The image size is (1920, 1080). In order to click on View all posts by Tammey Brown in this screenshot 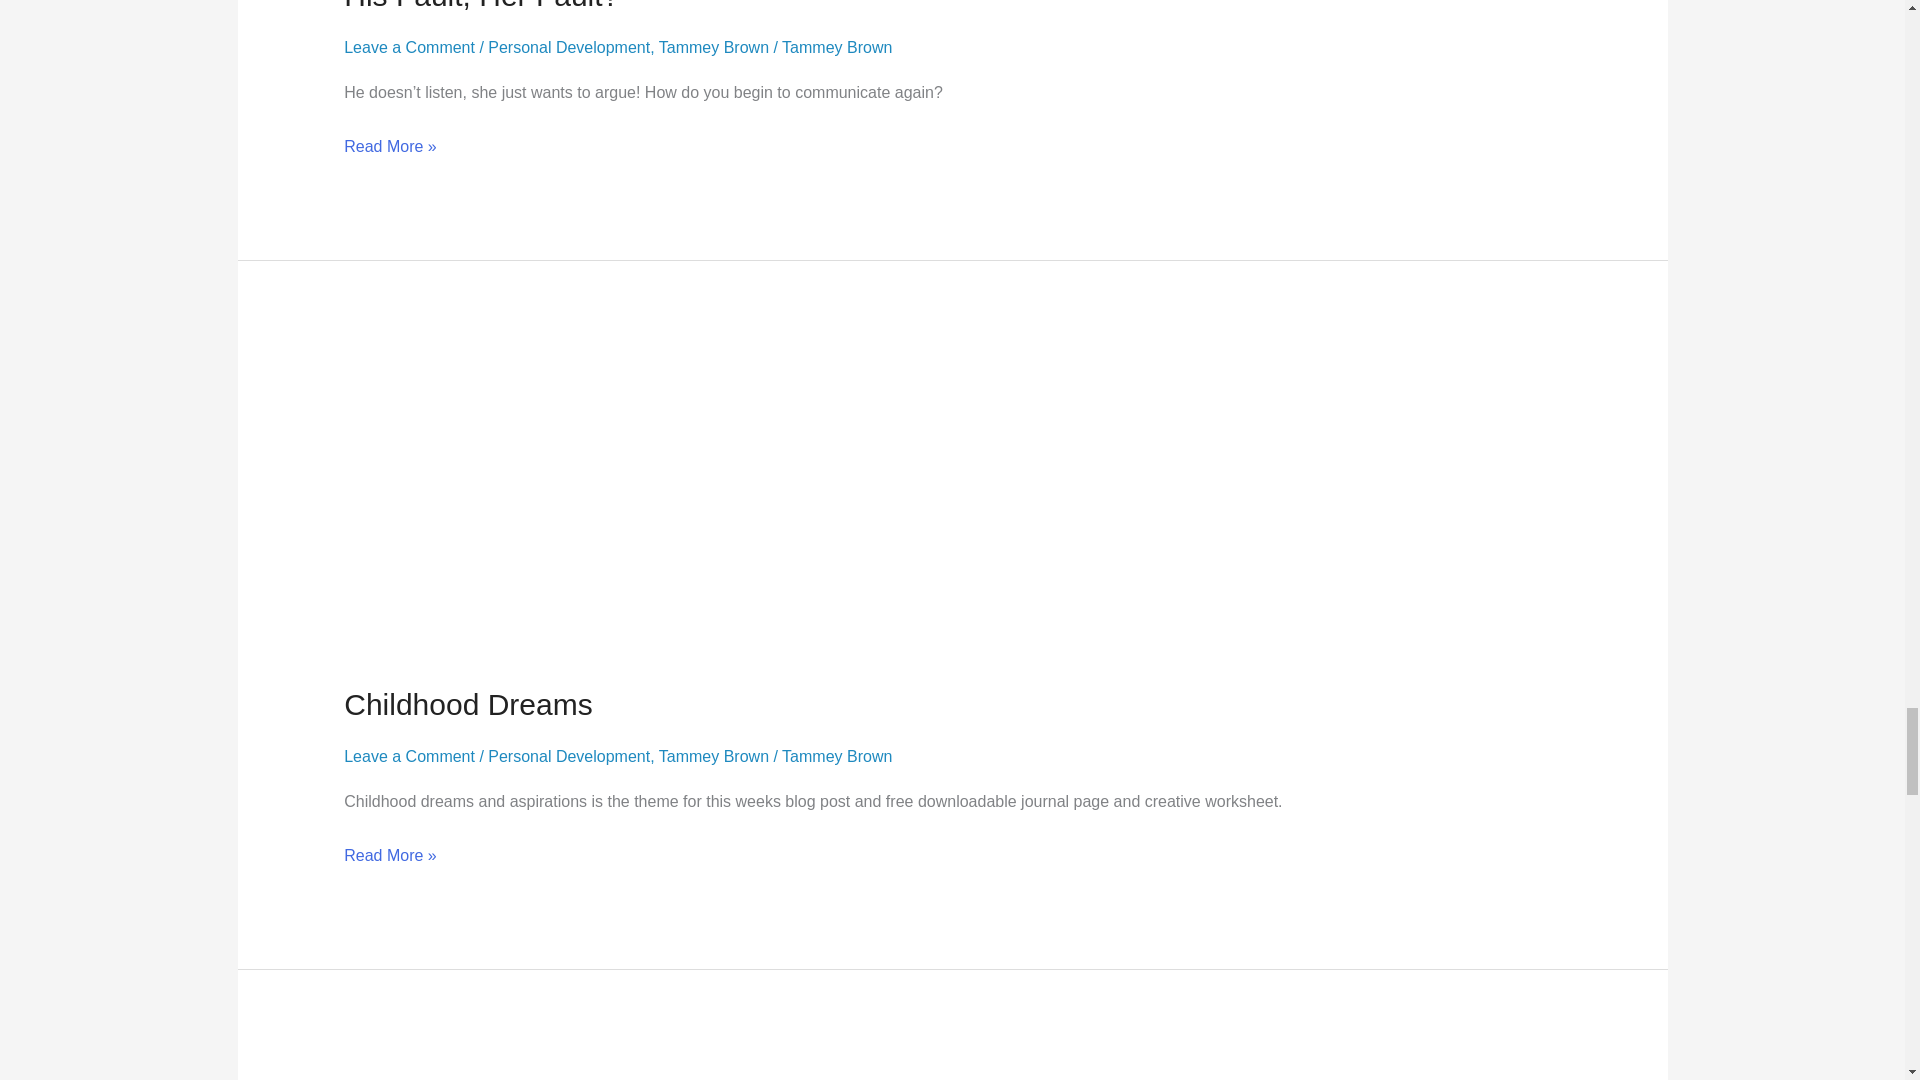, I will do `click(836, 756)`.